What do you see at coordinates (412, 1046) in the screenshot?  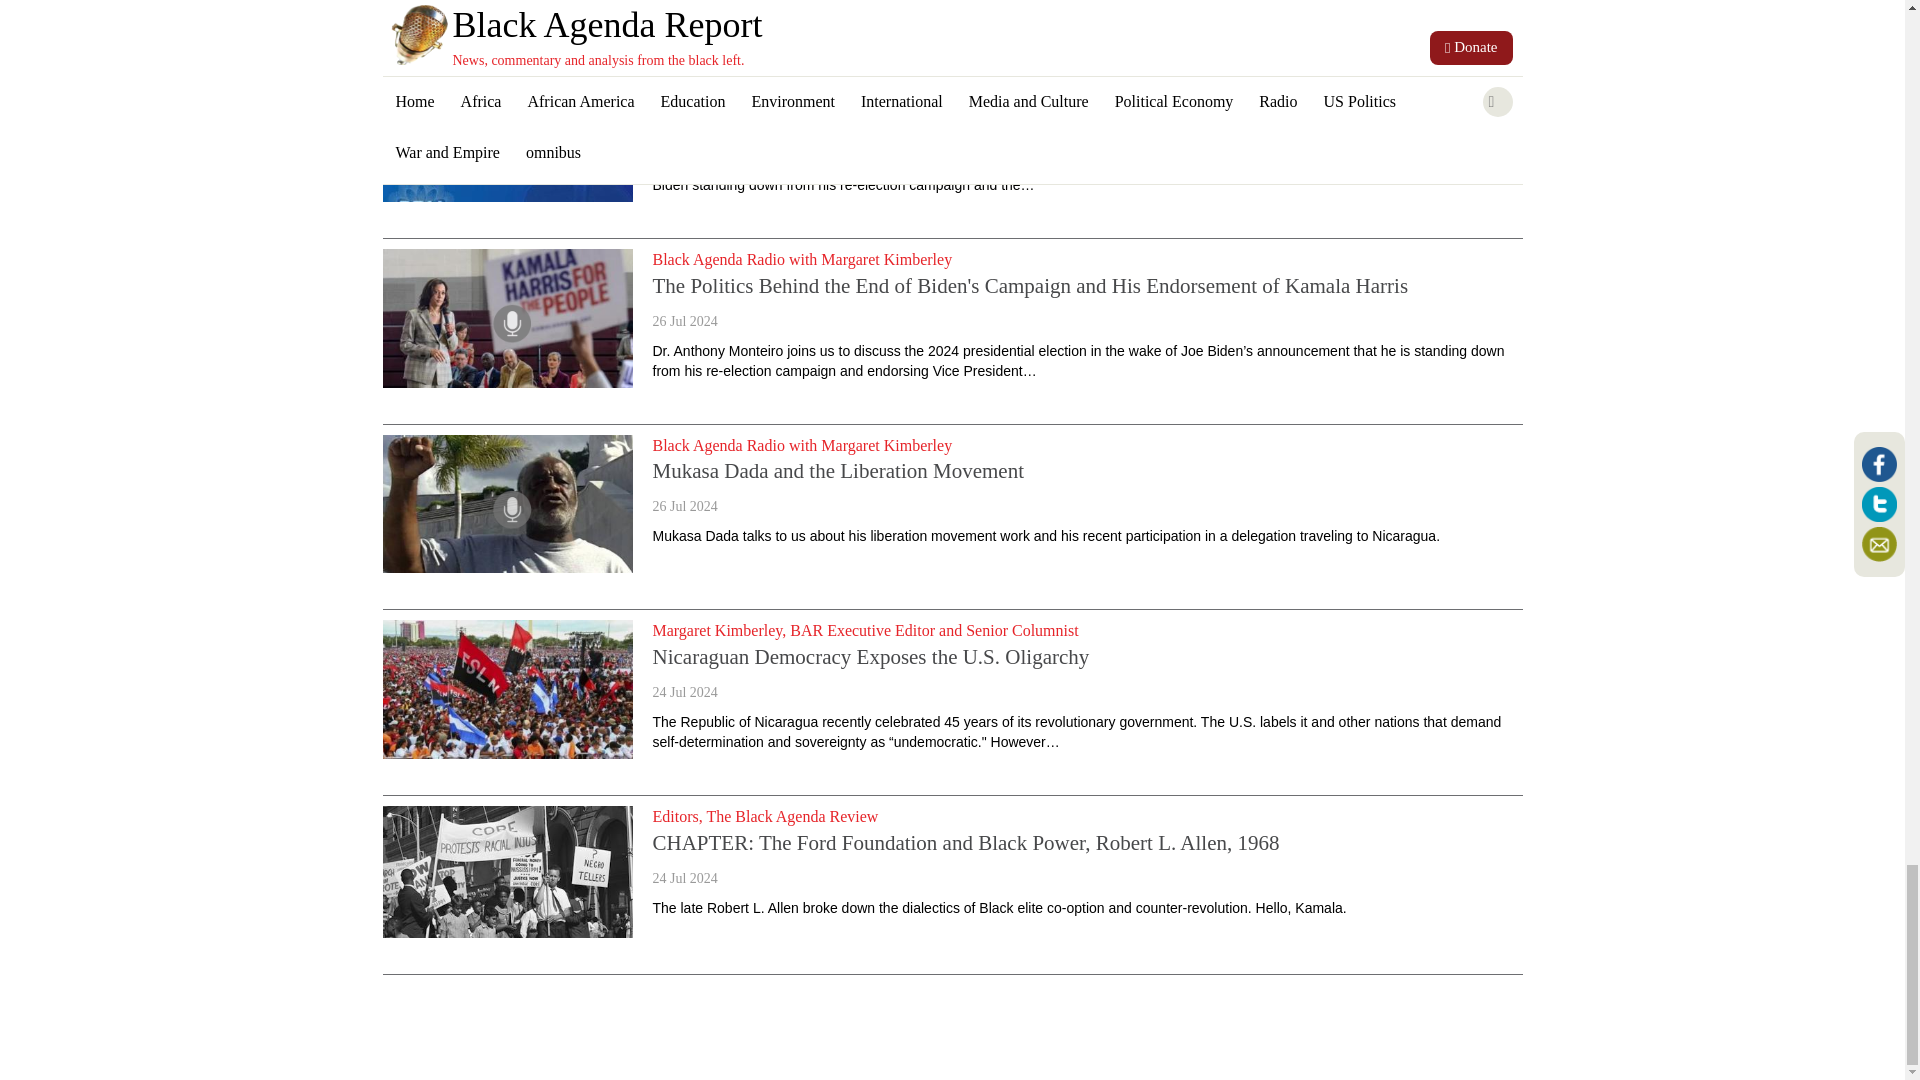 I see `Go to next page` at bounding box center [412, 1046].